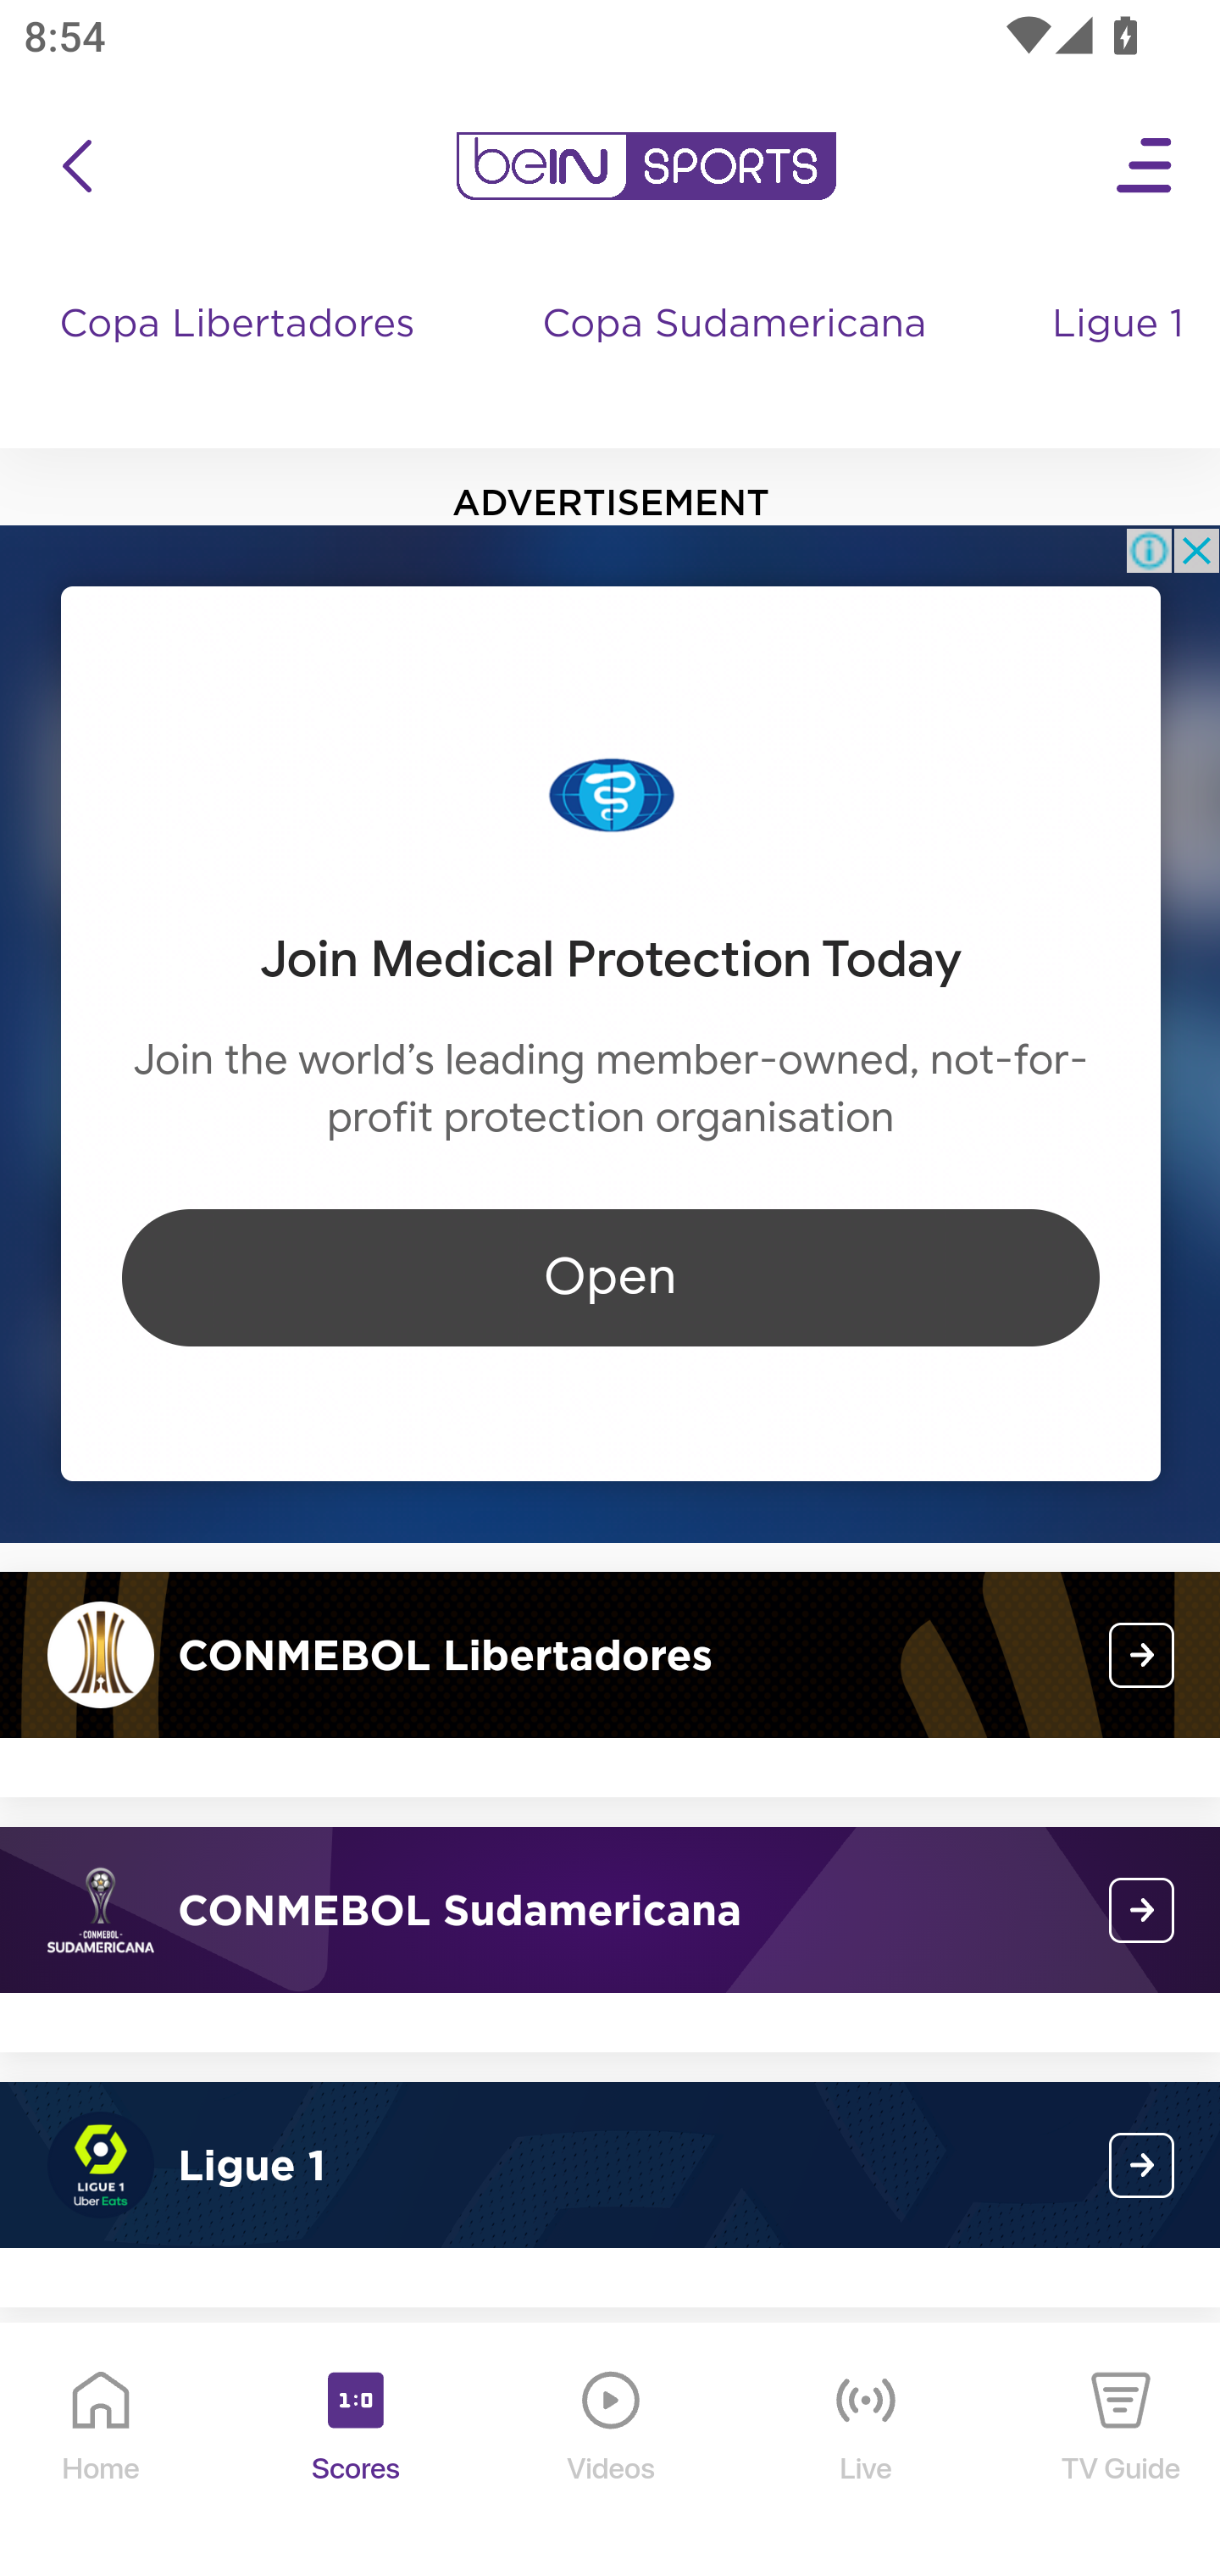 The image size is (1220, 2576). I want to click on Open, so click(610, 1277).